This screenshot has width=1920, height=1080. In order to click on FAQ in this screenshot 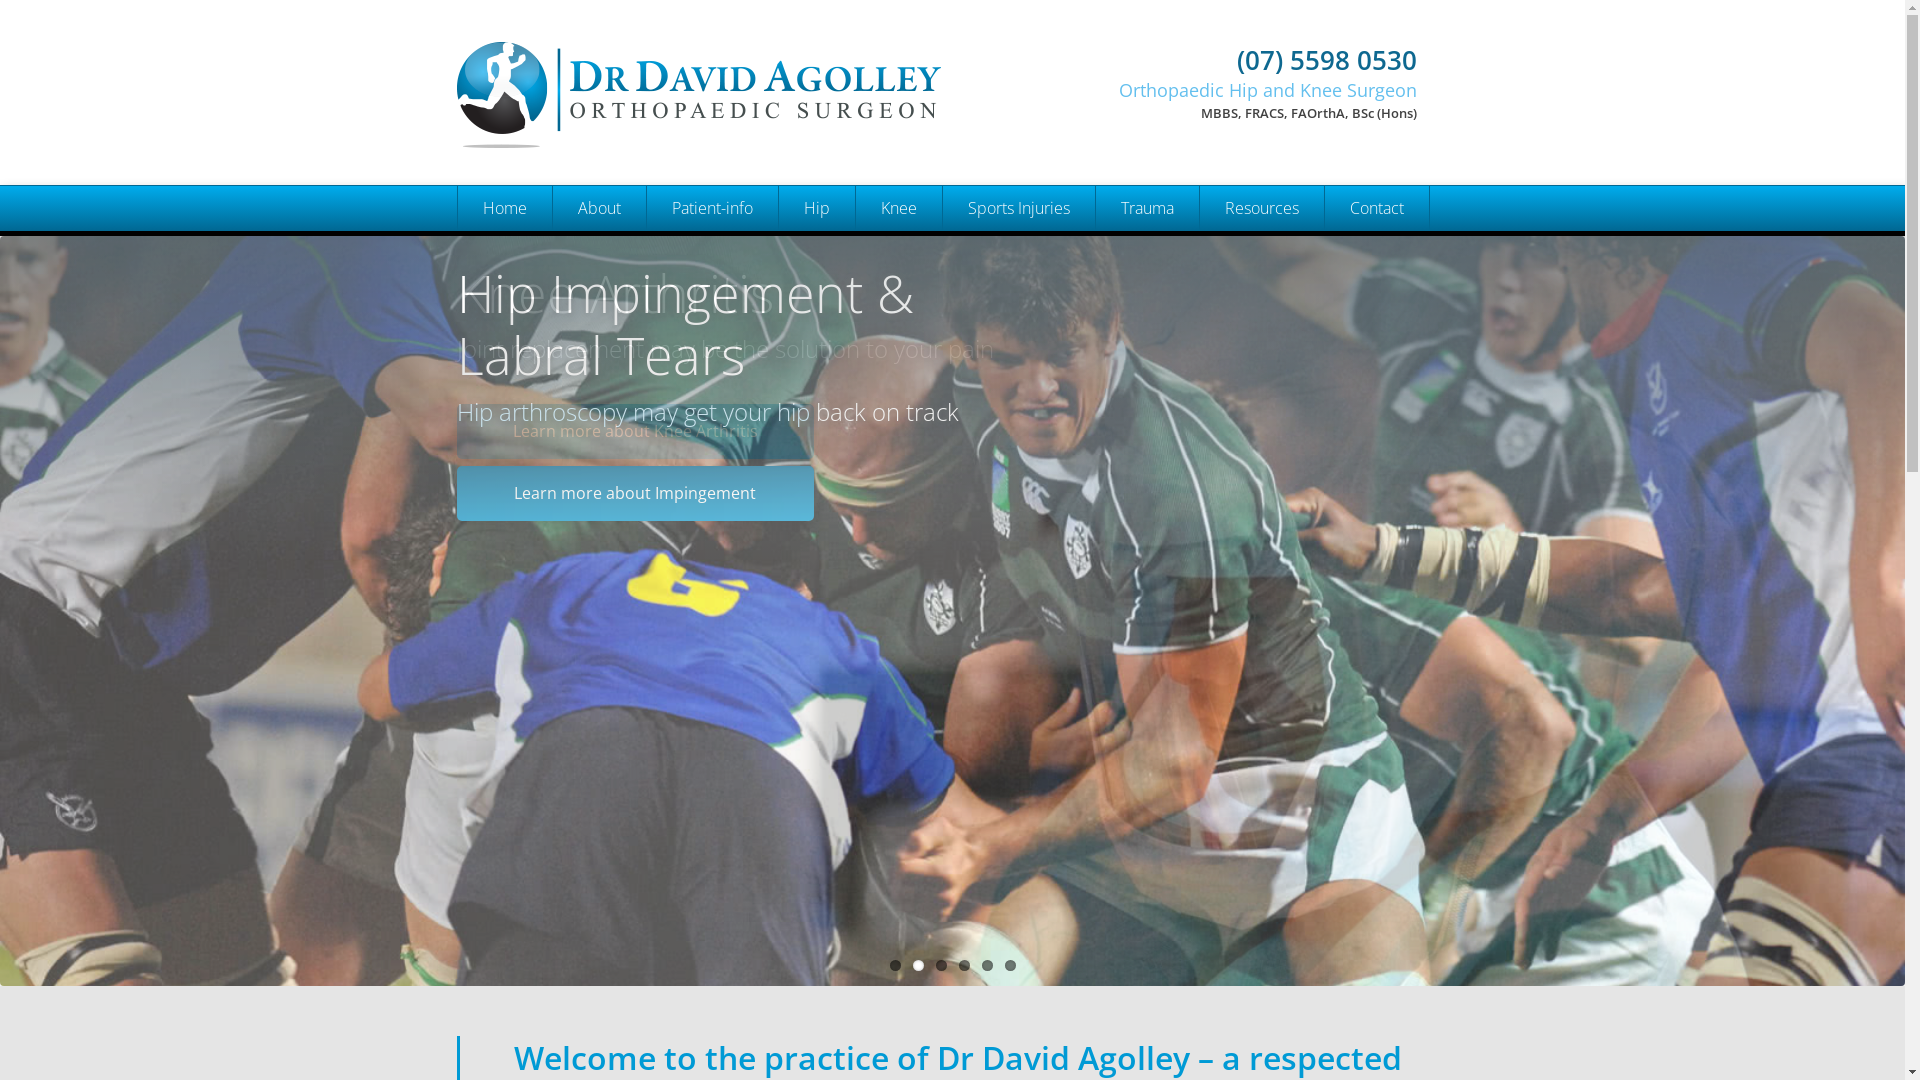, I will do `click(712, 254)`.